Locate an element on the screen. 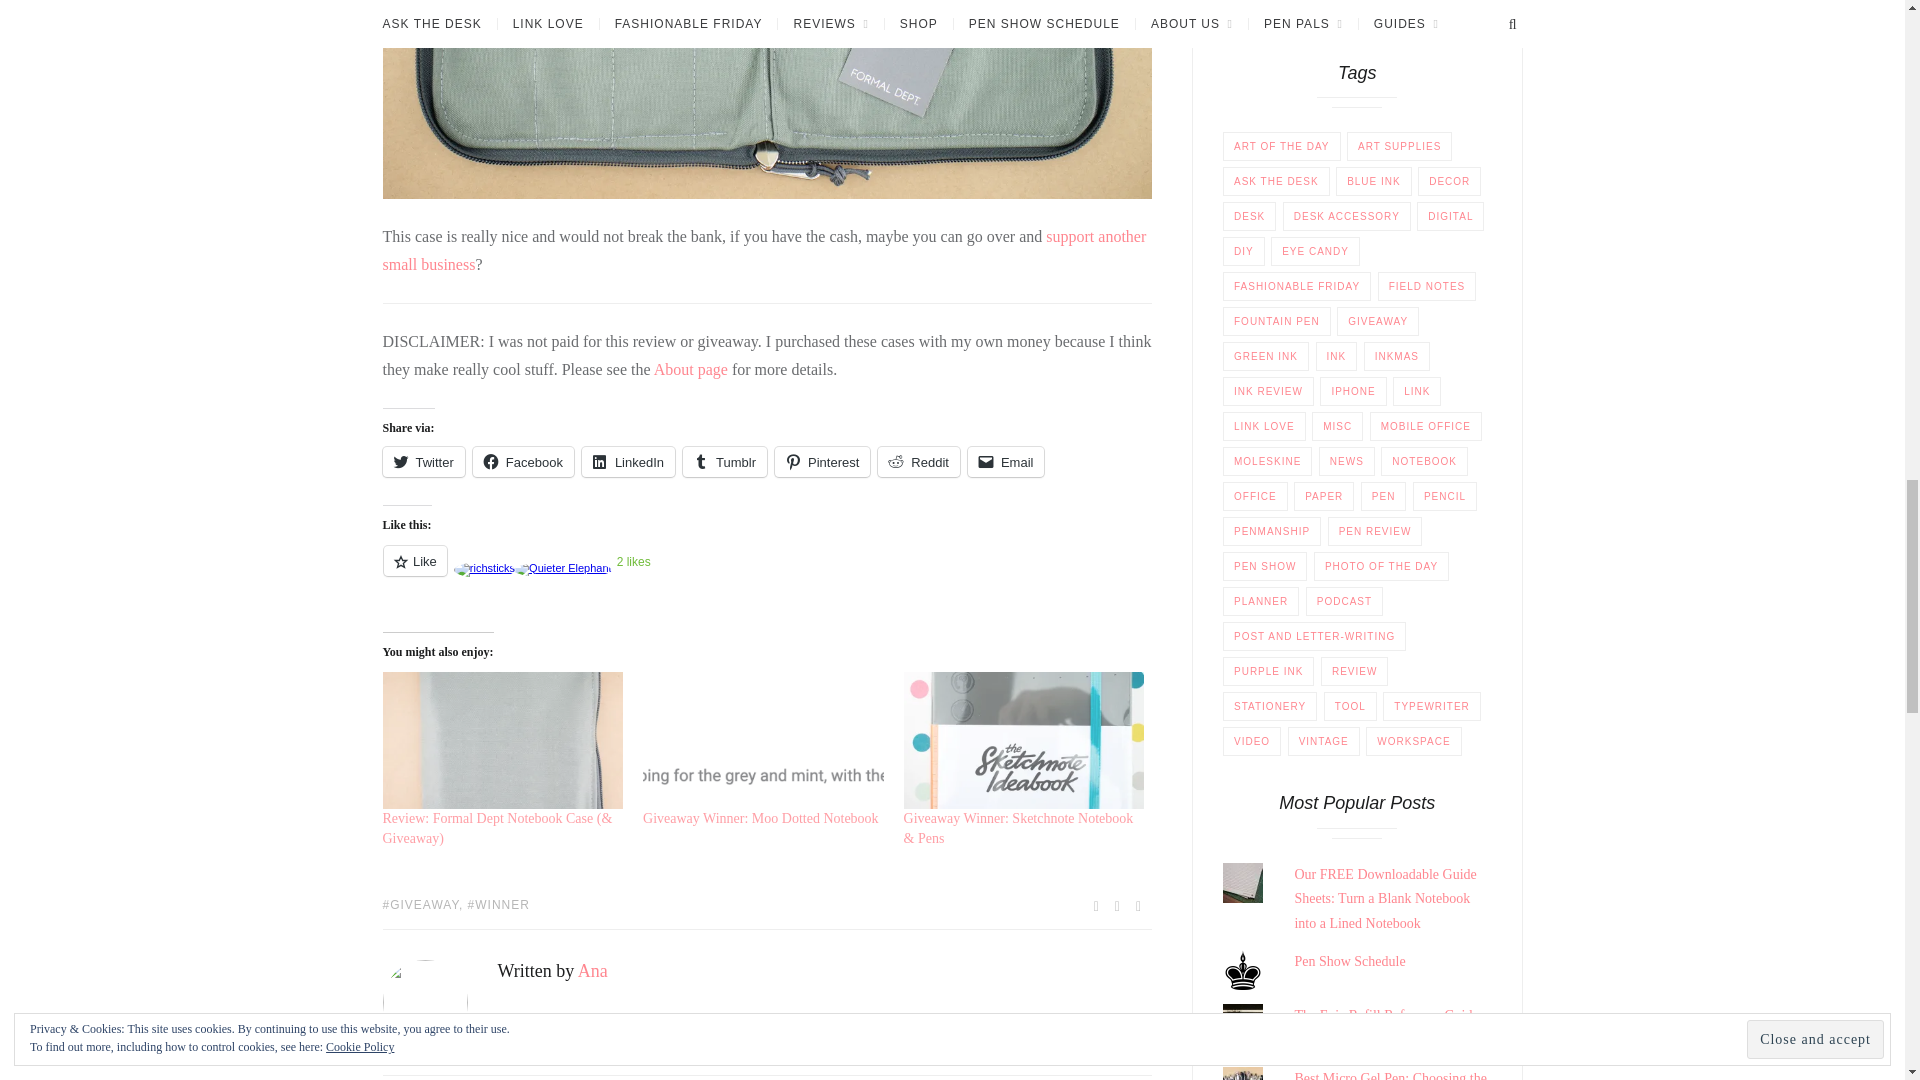  Click to share on Pinterest is located at coordinates (822, 462).